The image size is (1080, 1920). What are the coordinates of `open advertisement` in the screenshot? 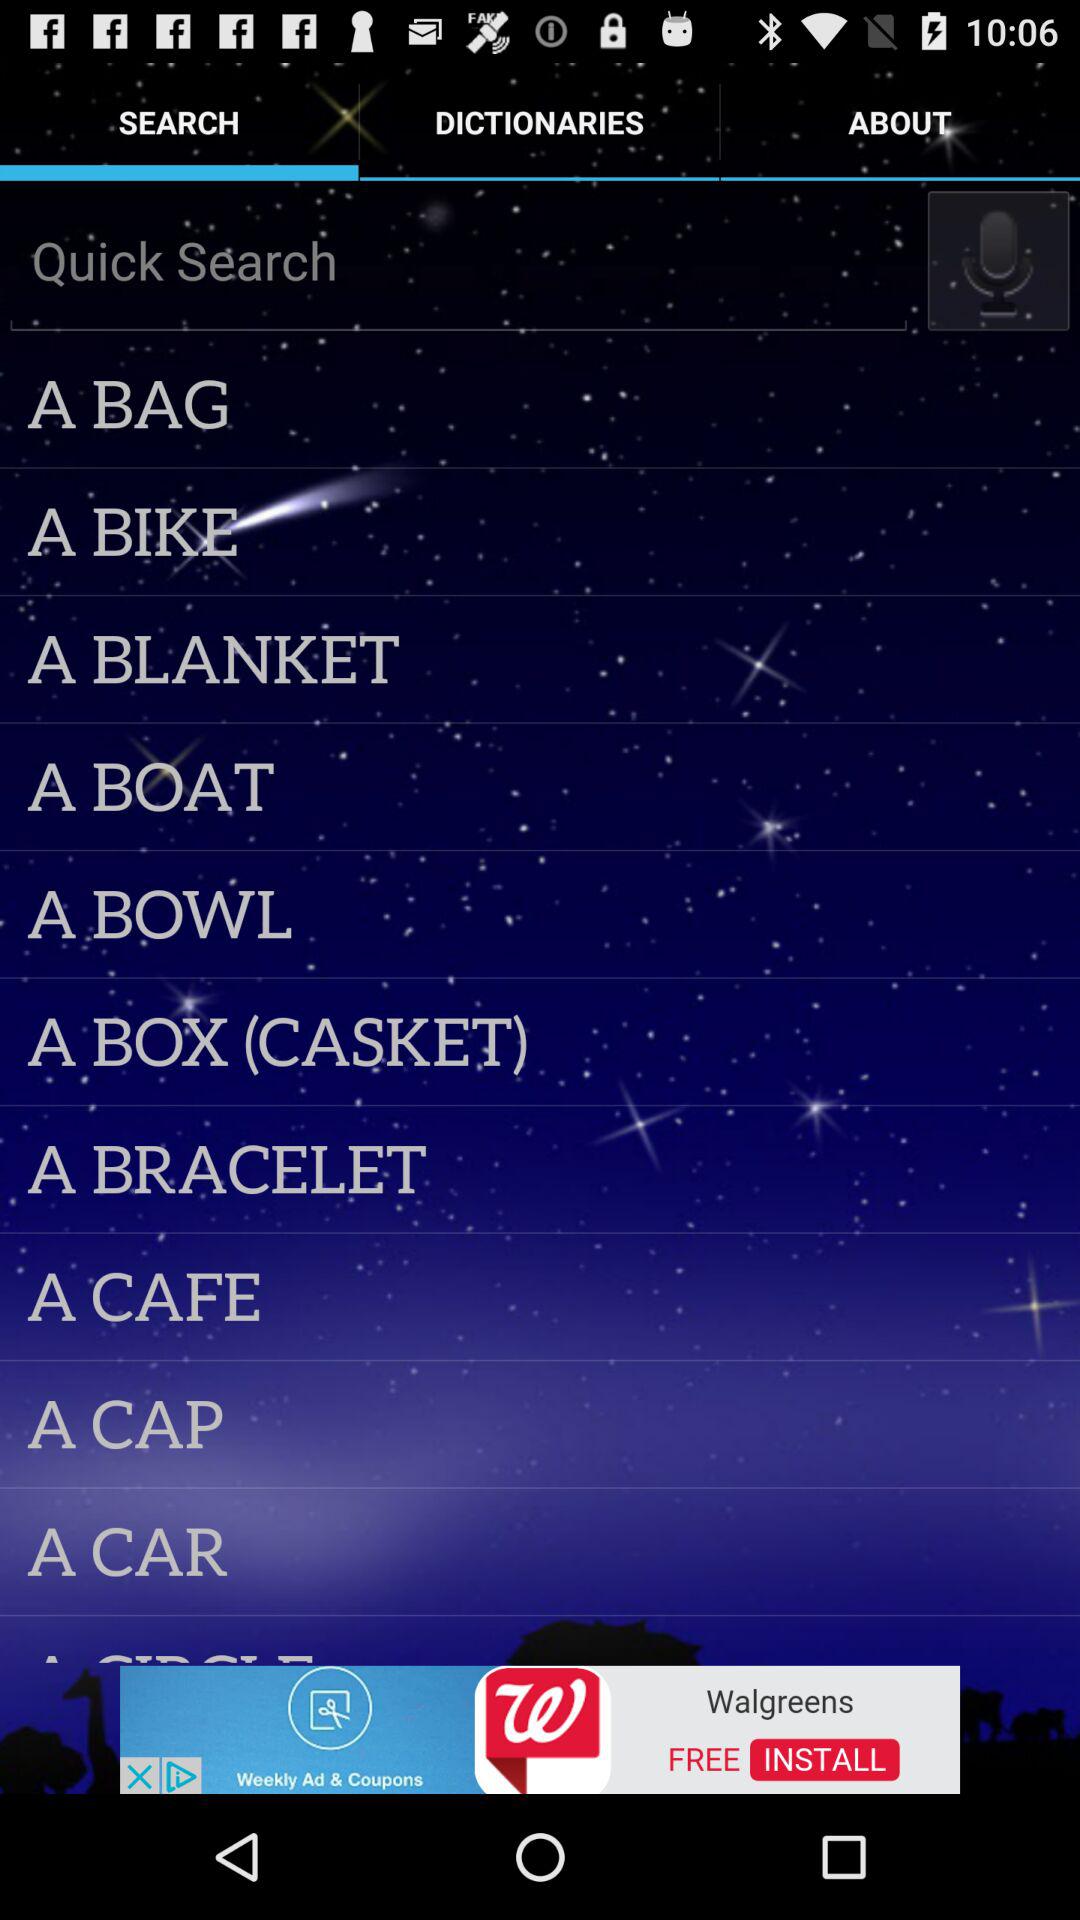 It's located at (540, 1728).